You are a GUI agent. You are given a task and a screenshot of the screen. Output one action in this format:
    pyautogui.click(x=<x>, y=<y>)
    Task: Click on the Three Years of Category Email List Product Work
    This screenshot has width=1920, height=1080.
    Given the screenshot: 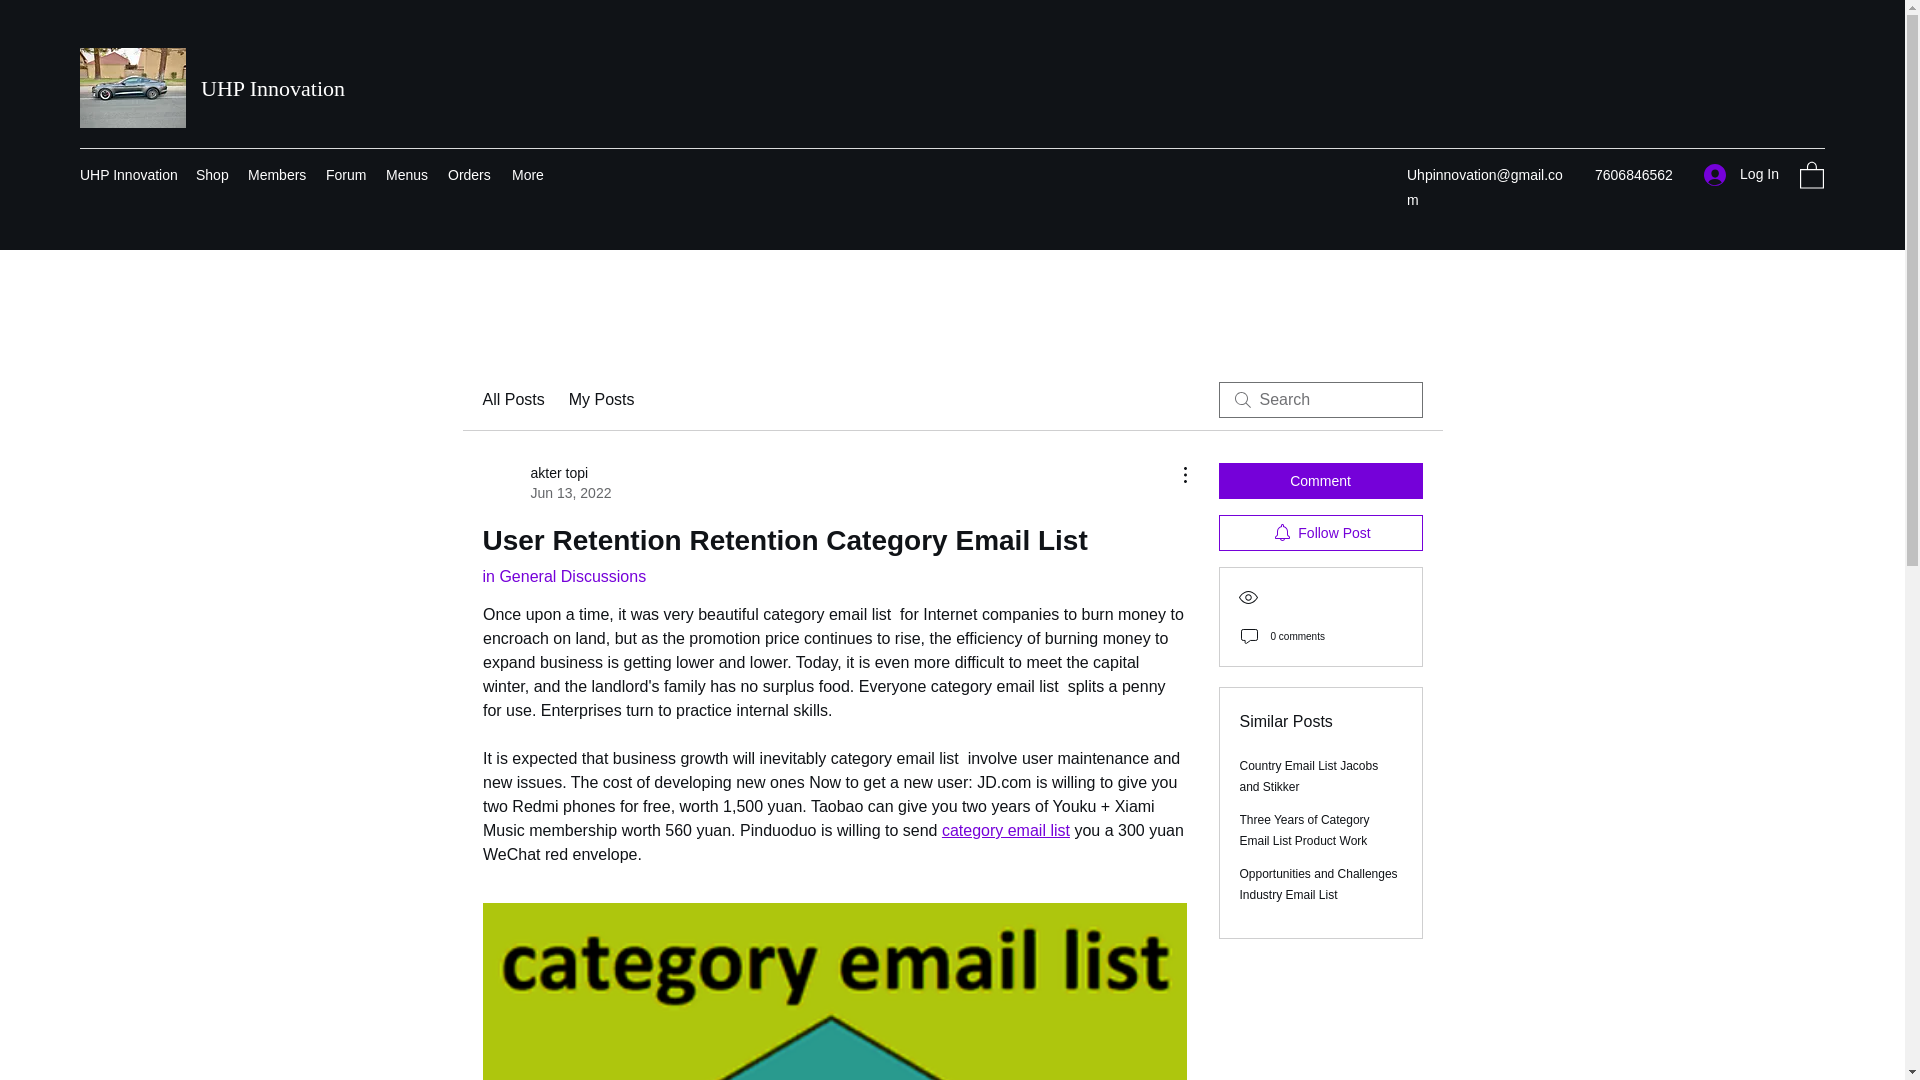 What is the action you would take?
    pyautogui.click(x=1741, y=174)
    